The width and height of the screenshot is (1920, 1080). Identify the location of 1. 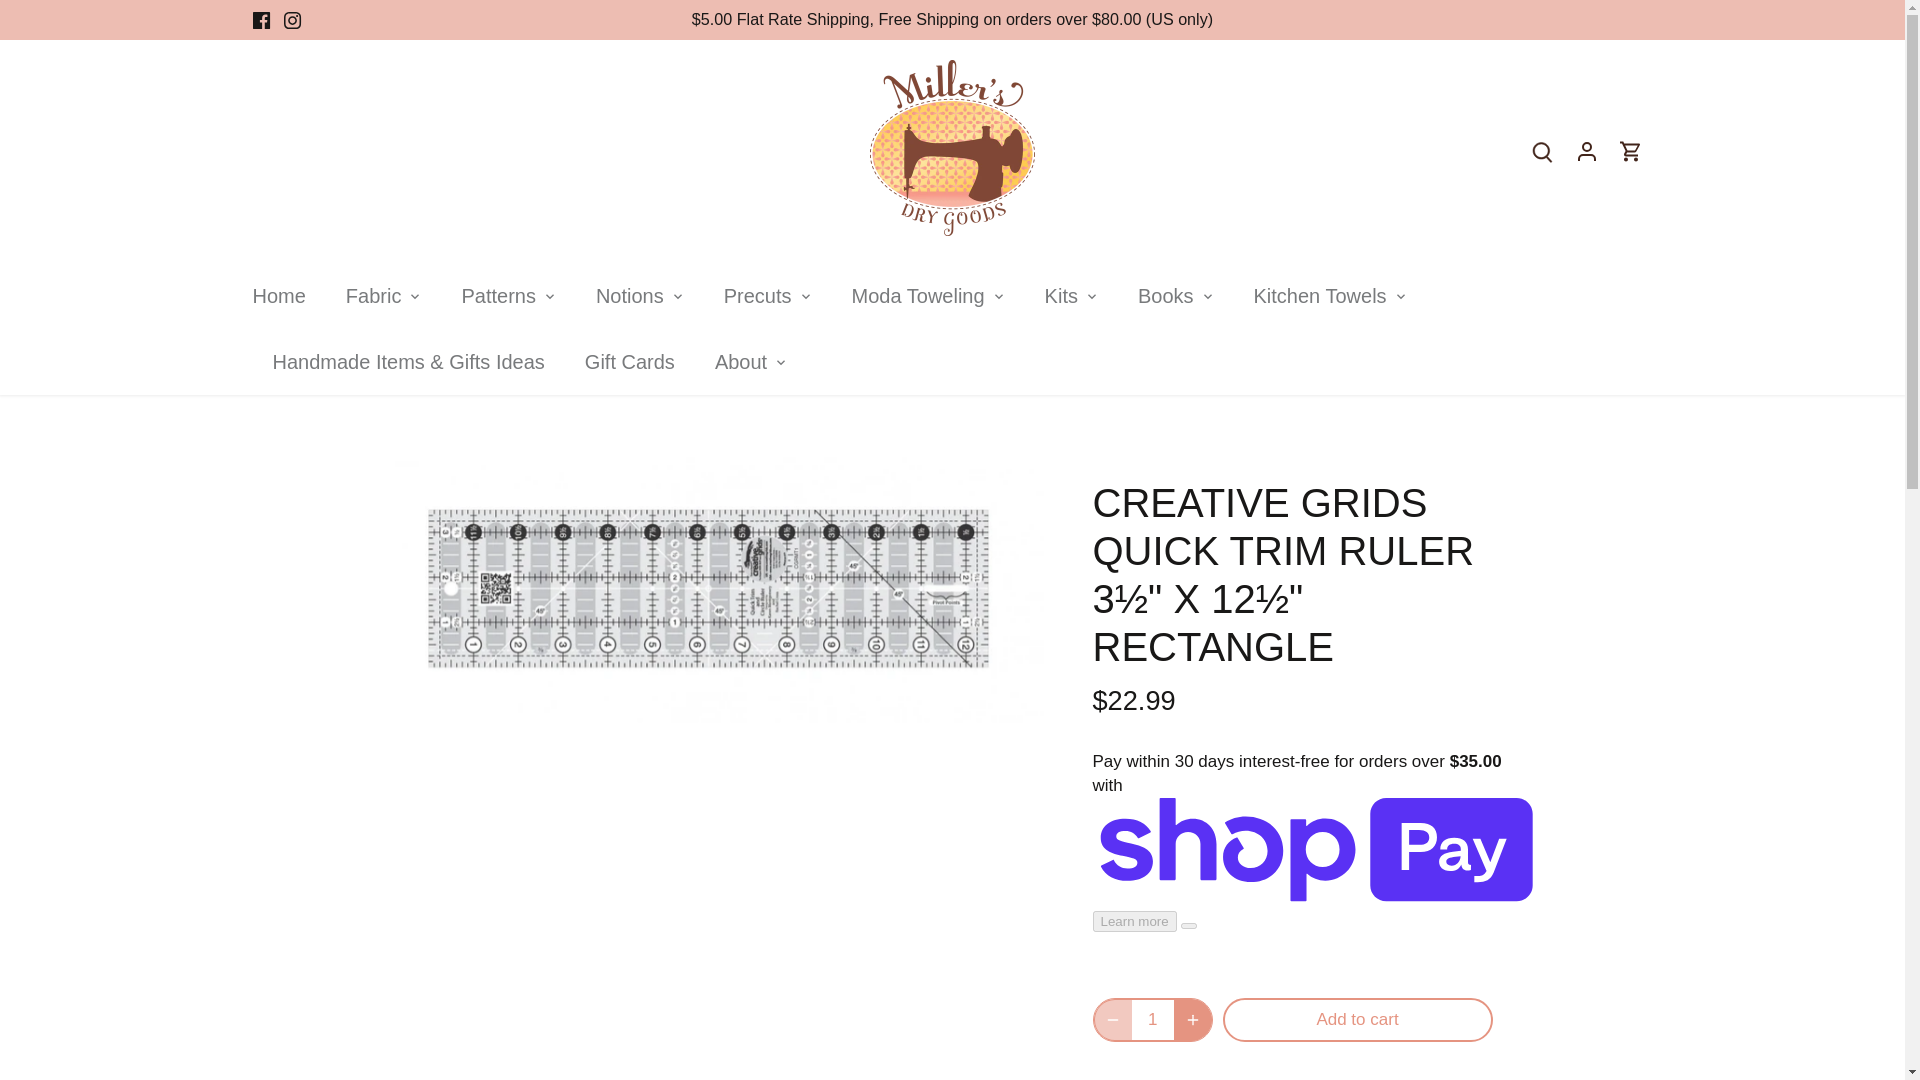
(1154, 1020).